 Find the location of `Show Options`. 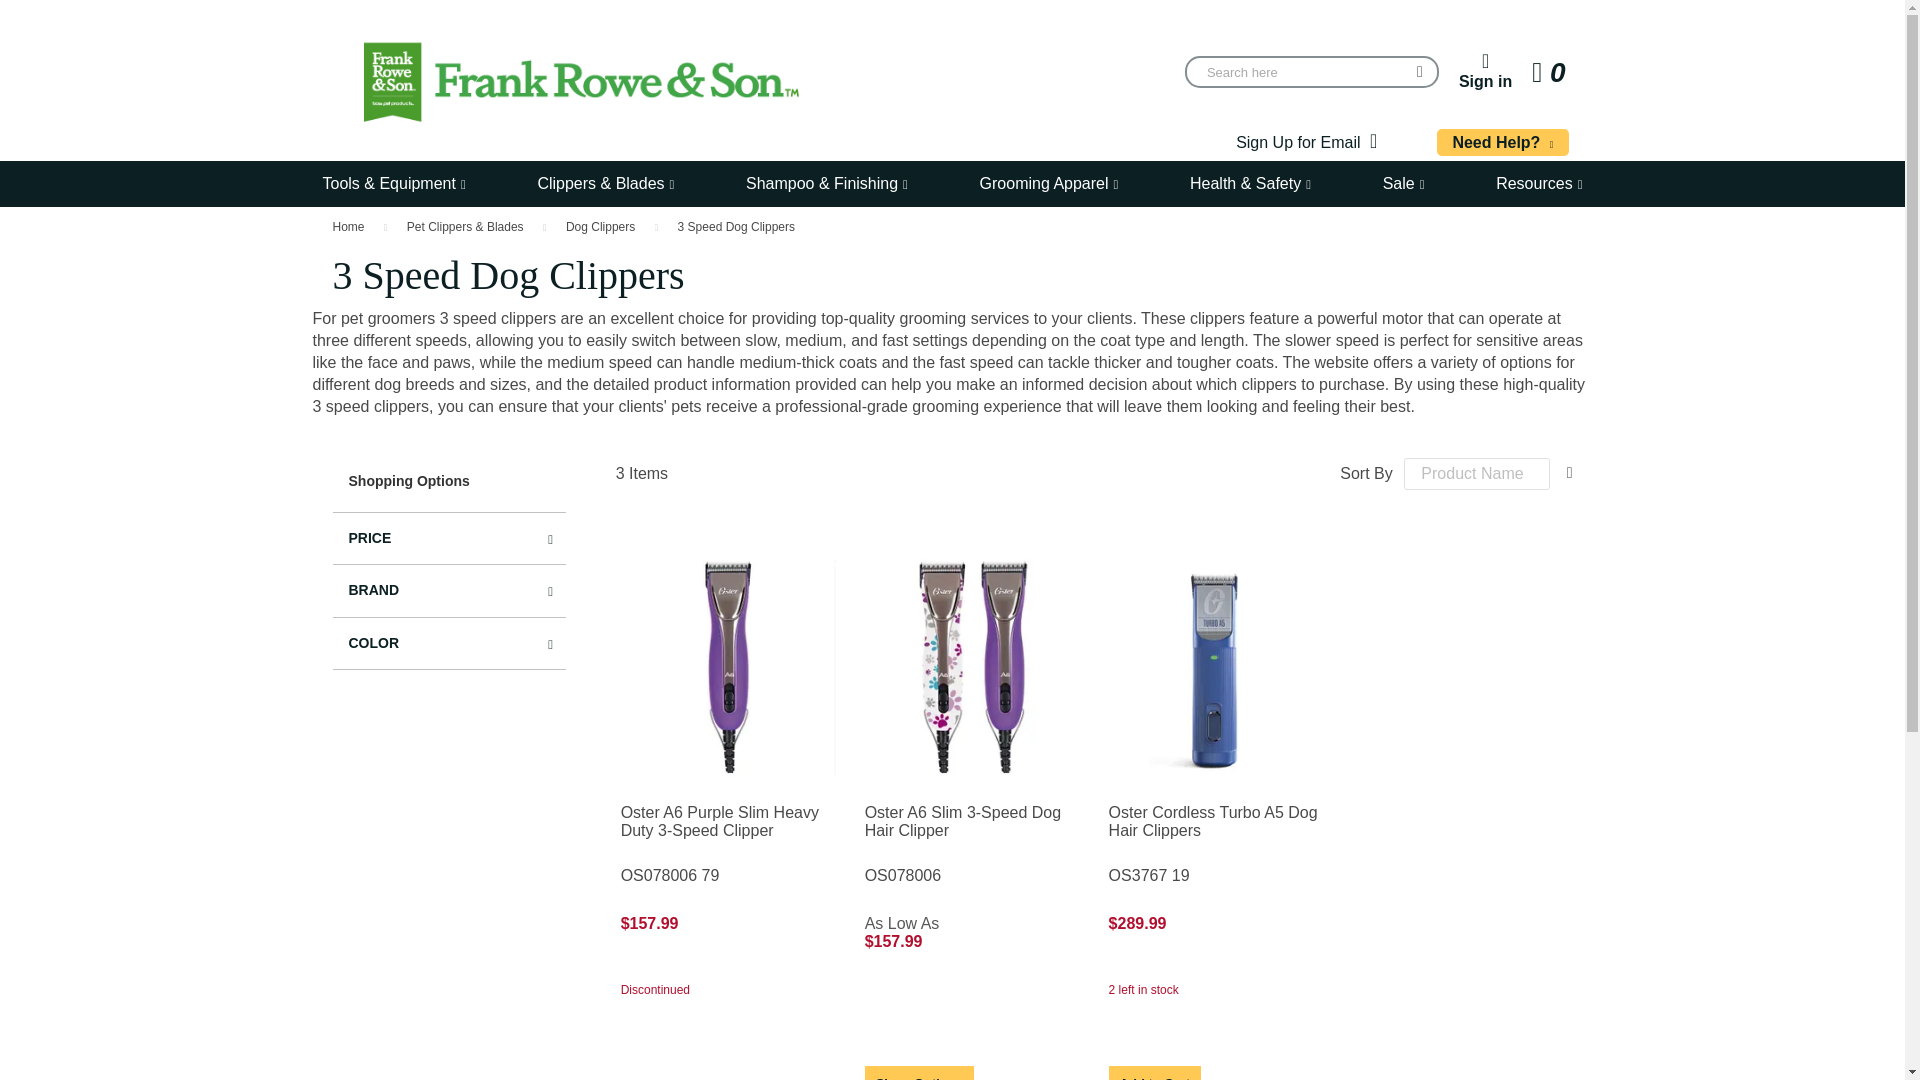

Show Options is located at coordinates (1550, 73).